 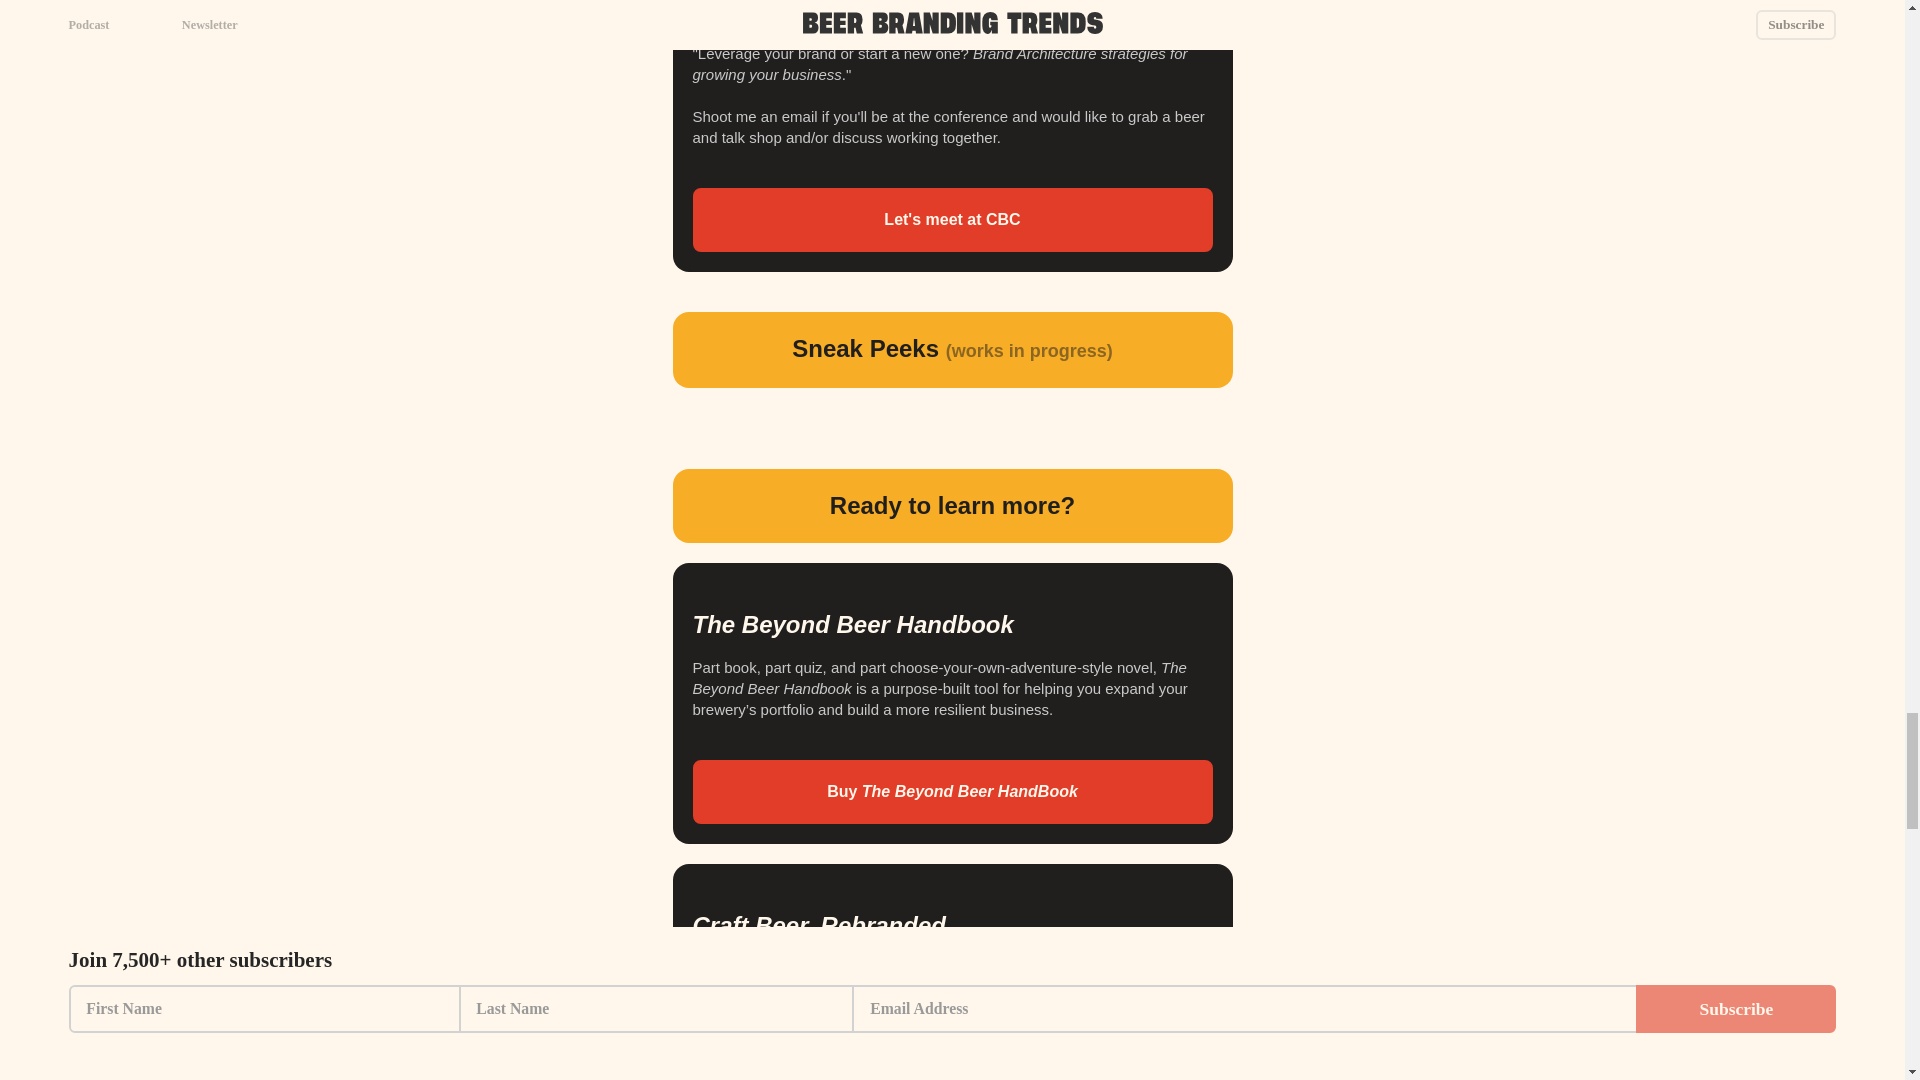 I want to click on Buy The Beyond Beer HandBook, so click(x=951, y=792).